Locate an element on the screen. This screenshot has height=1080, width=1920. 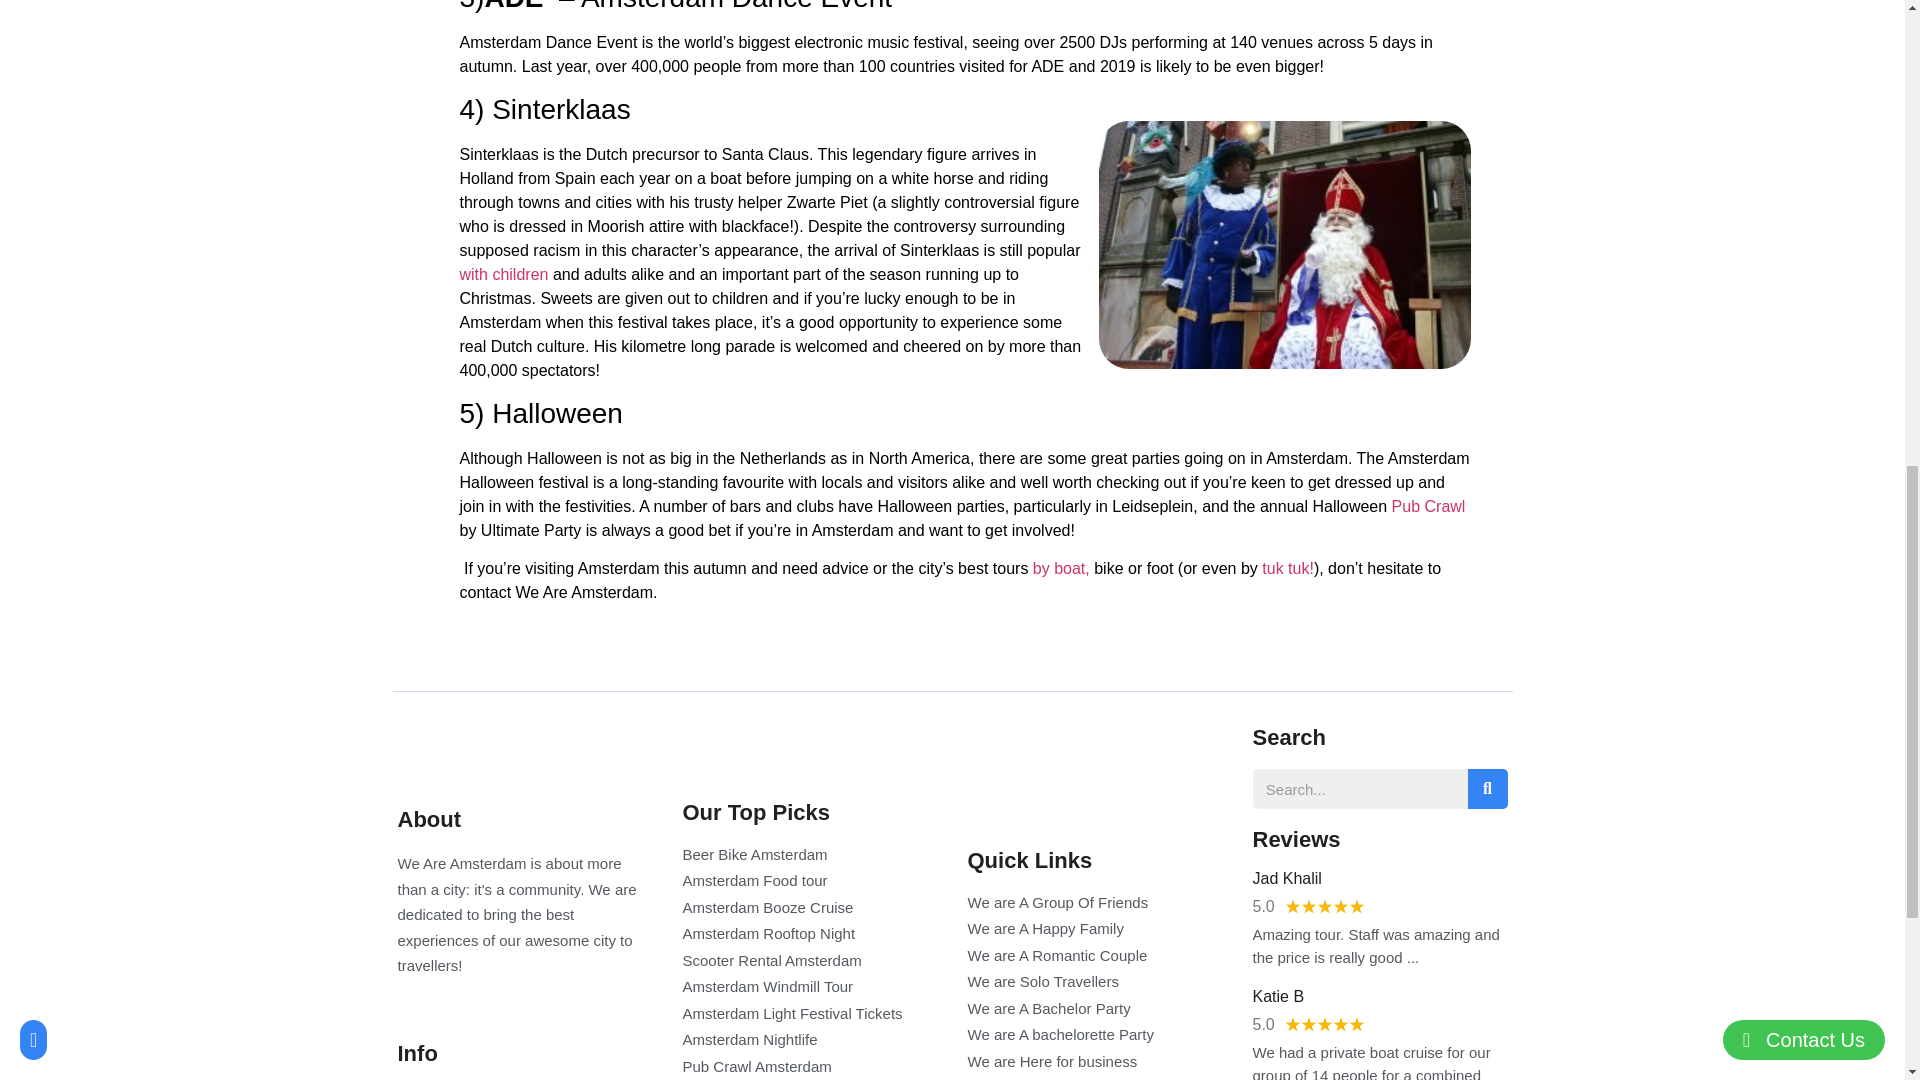
with children is located at coordinates (504, 274).